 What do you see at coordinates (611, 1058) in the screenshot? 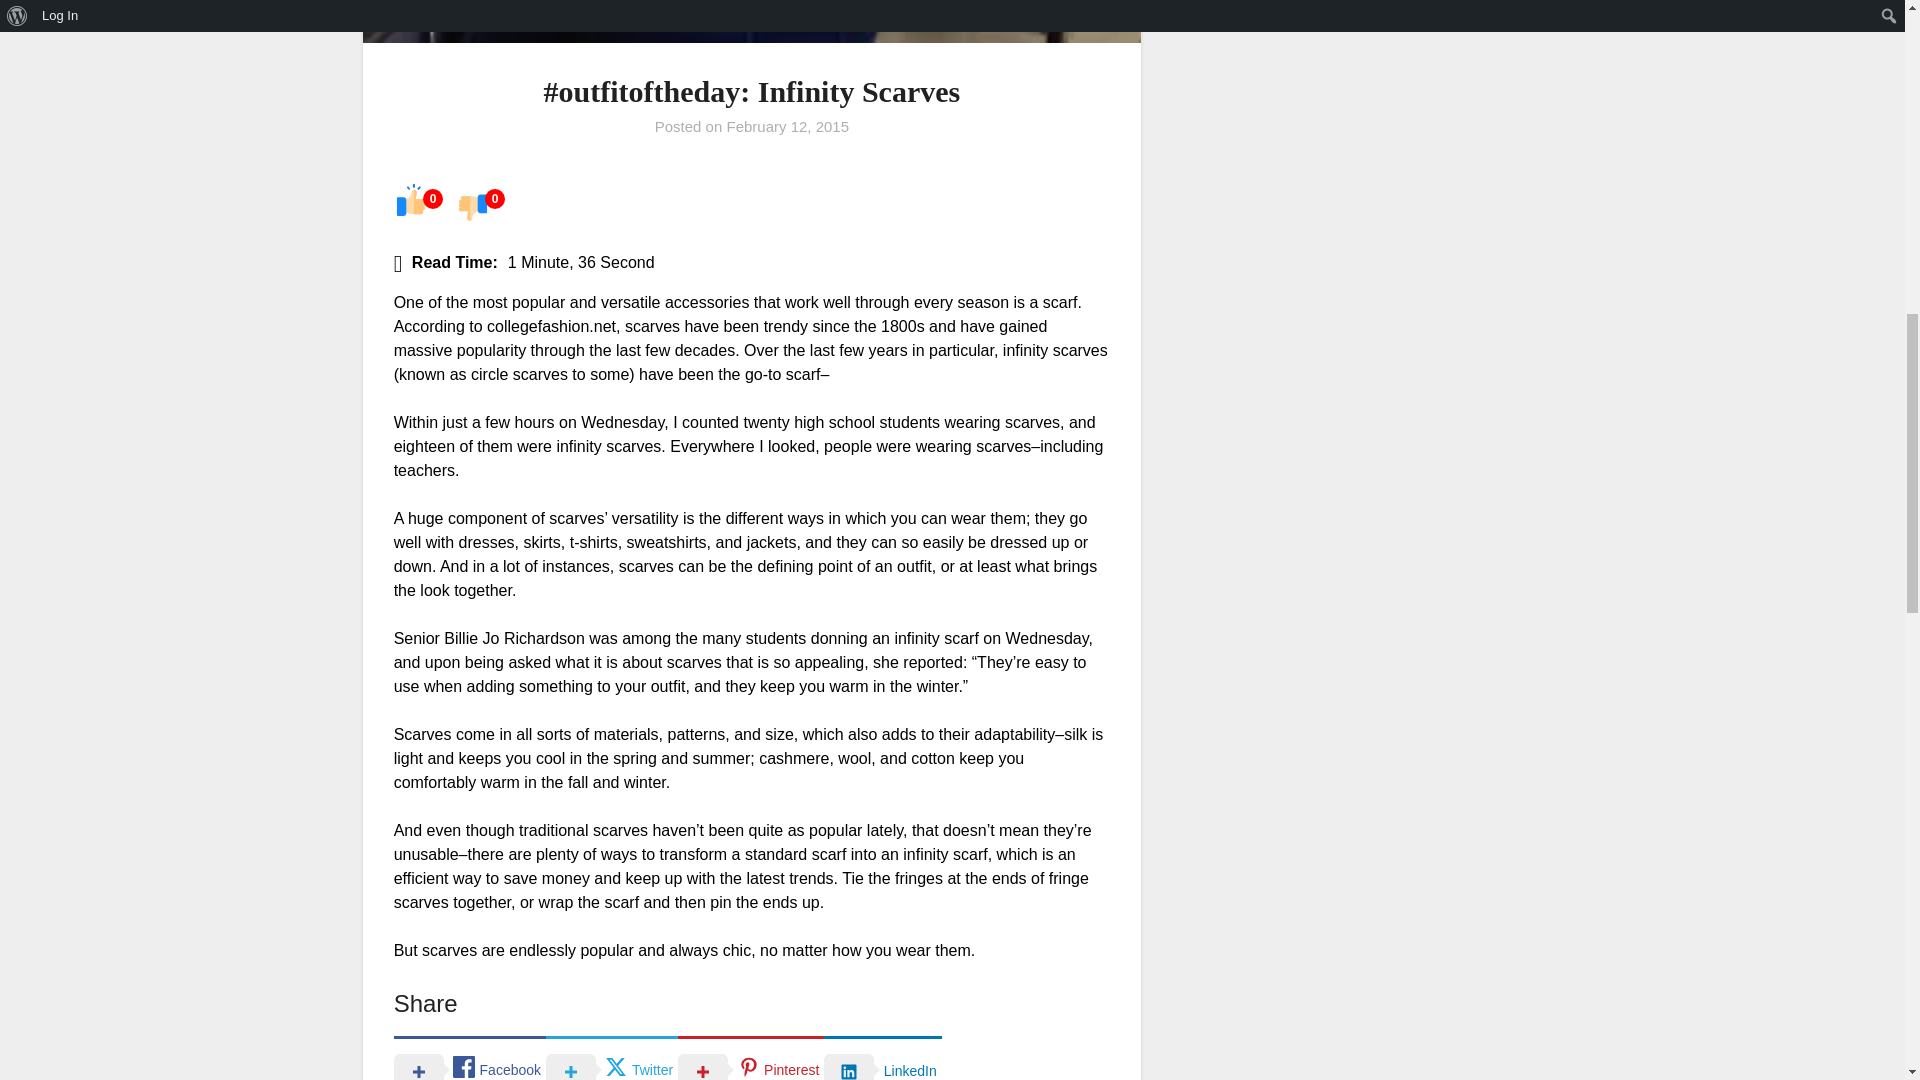
I see `Twitter` at bounding box center [611, 1058].